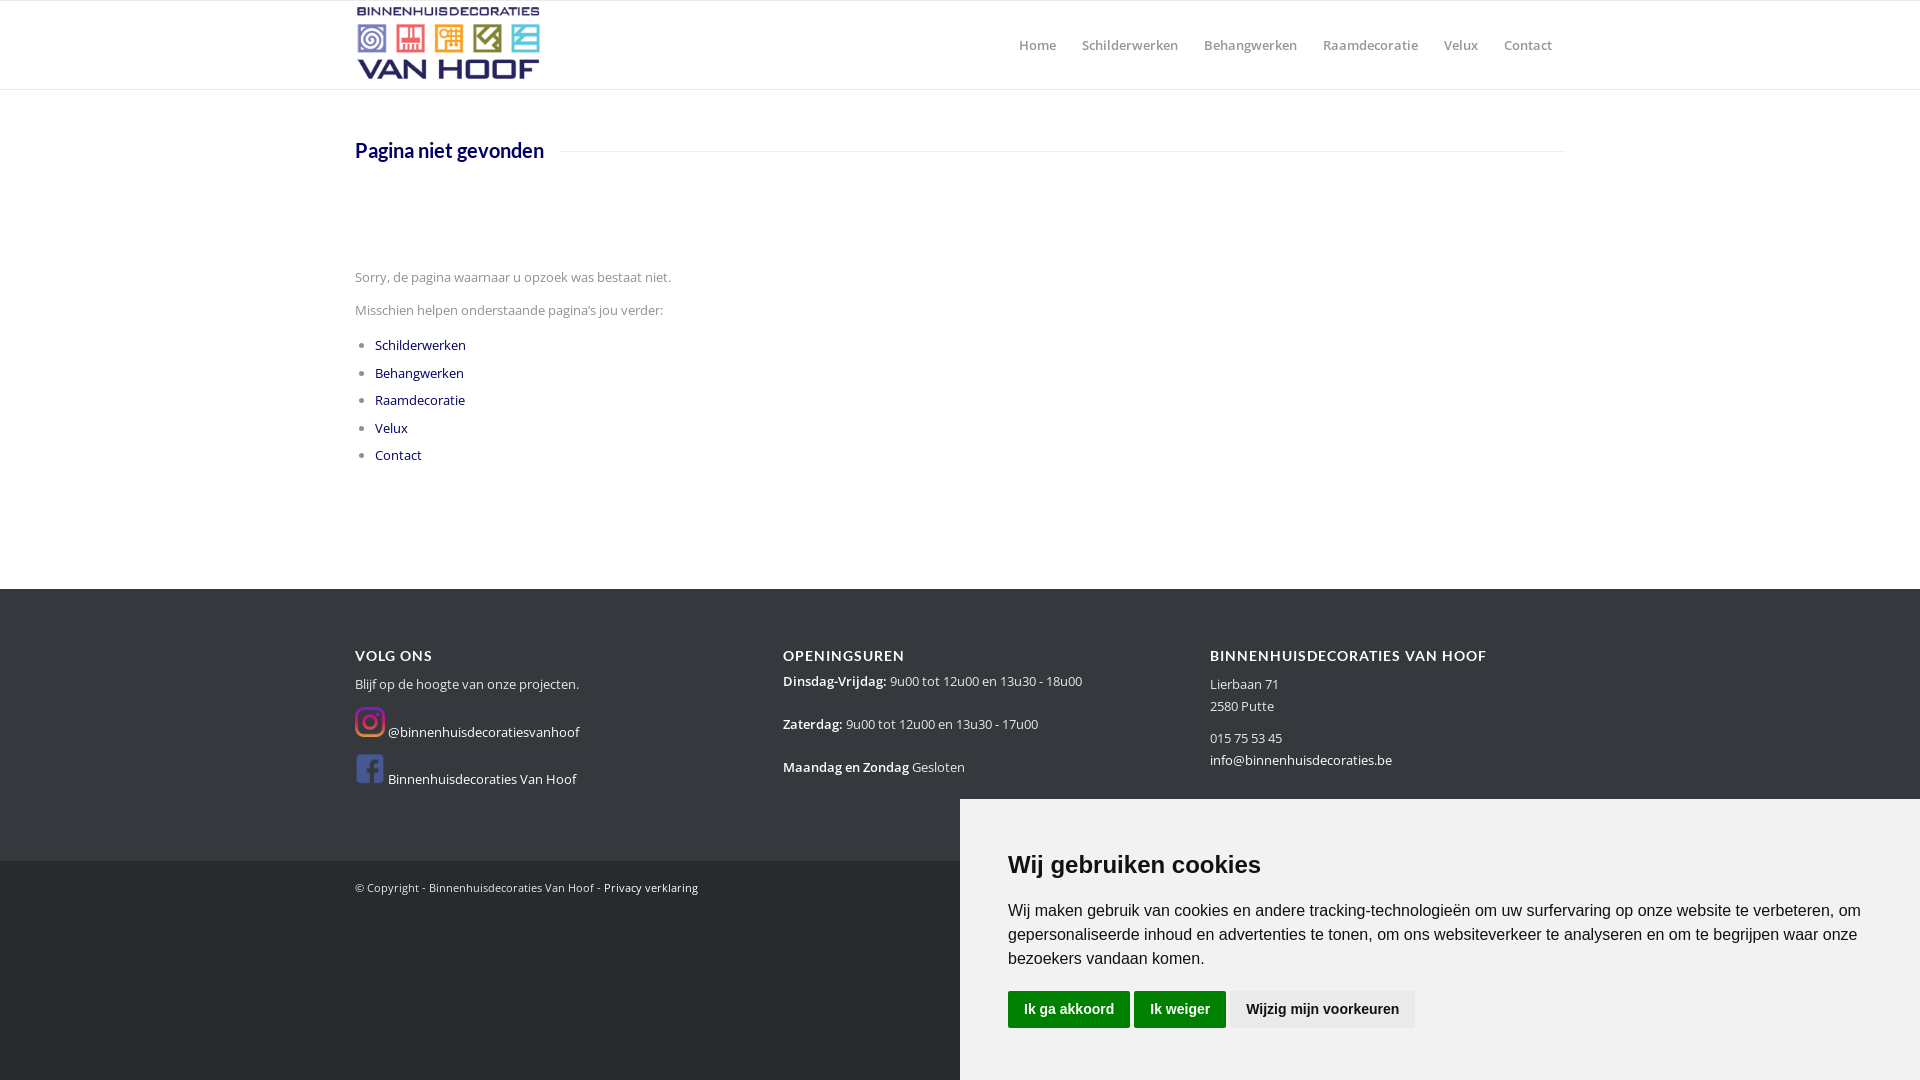 This screenshot has height=1080, width=1920. Describe the element at coordinates (1550, 887) in the screenshot. I see `Facebook` at that location.